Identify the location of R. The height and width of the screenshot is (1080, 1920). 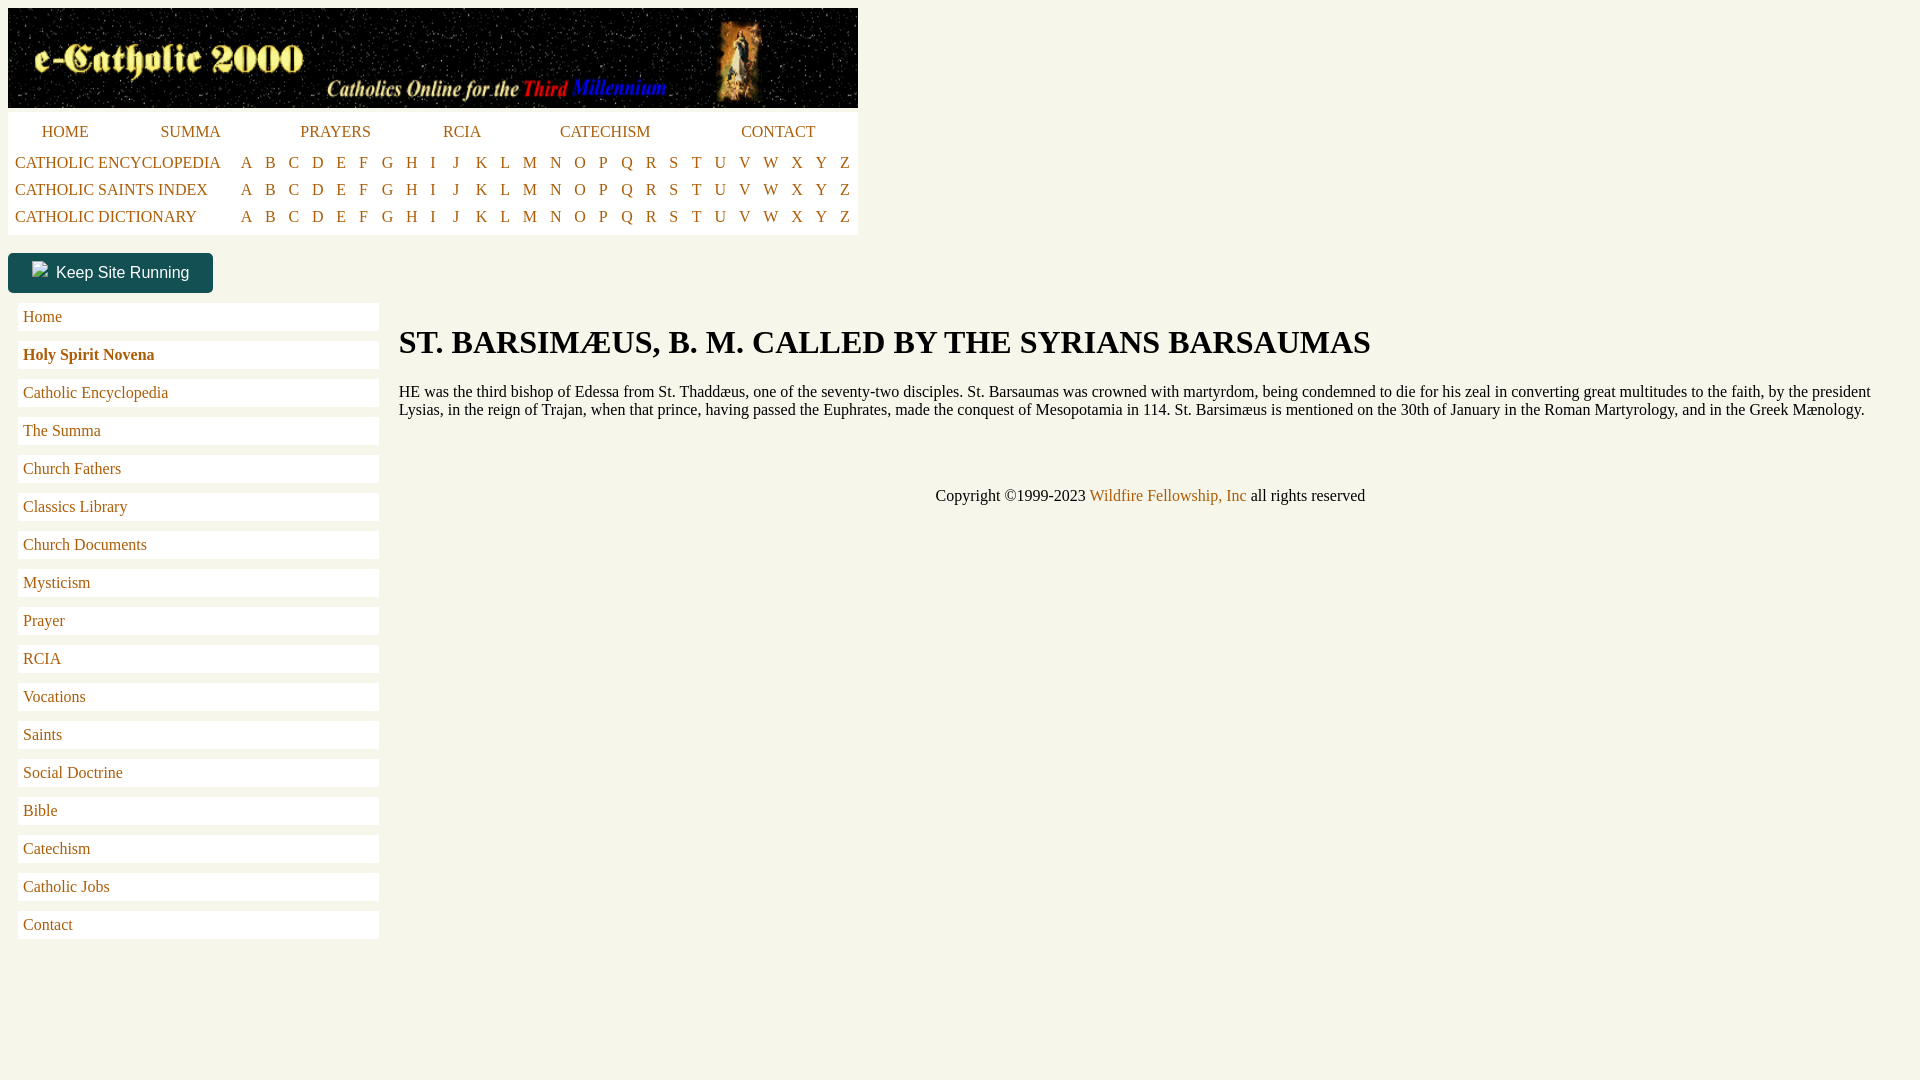
(652, 162).